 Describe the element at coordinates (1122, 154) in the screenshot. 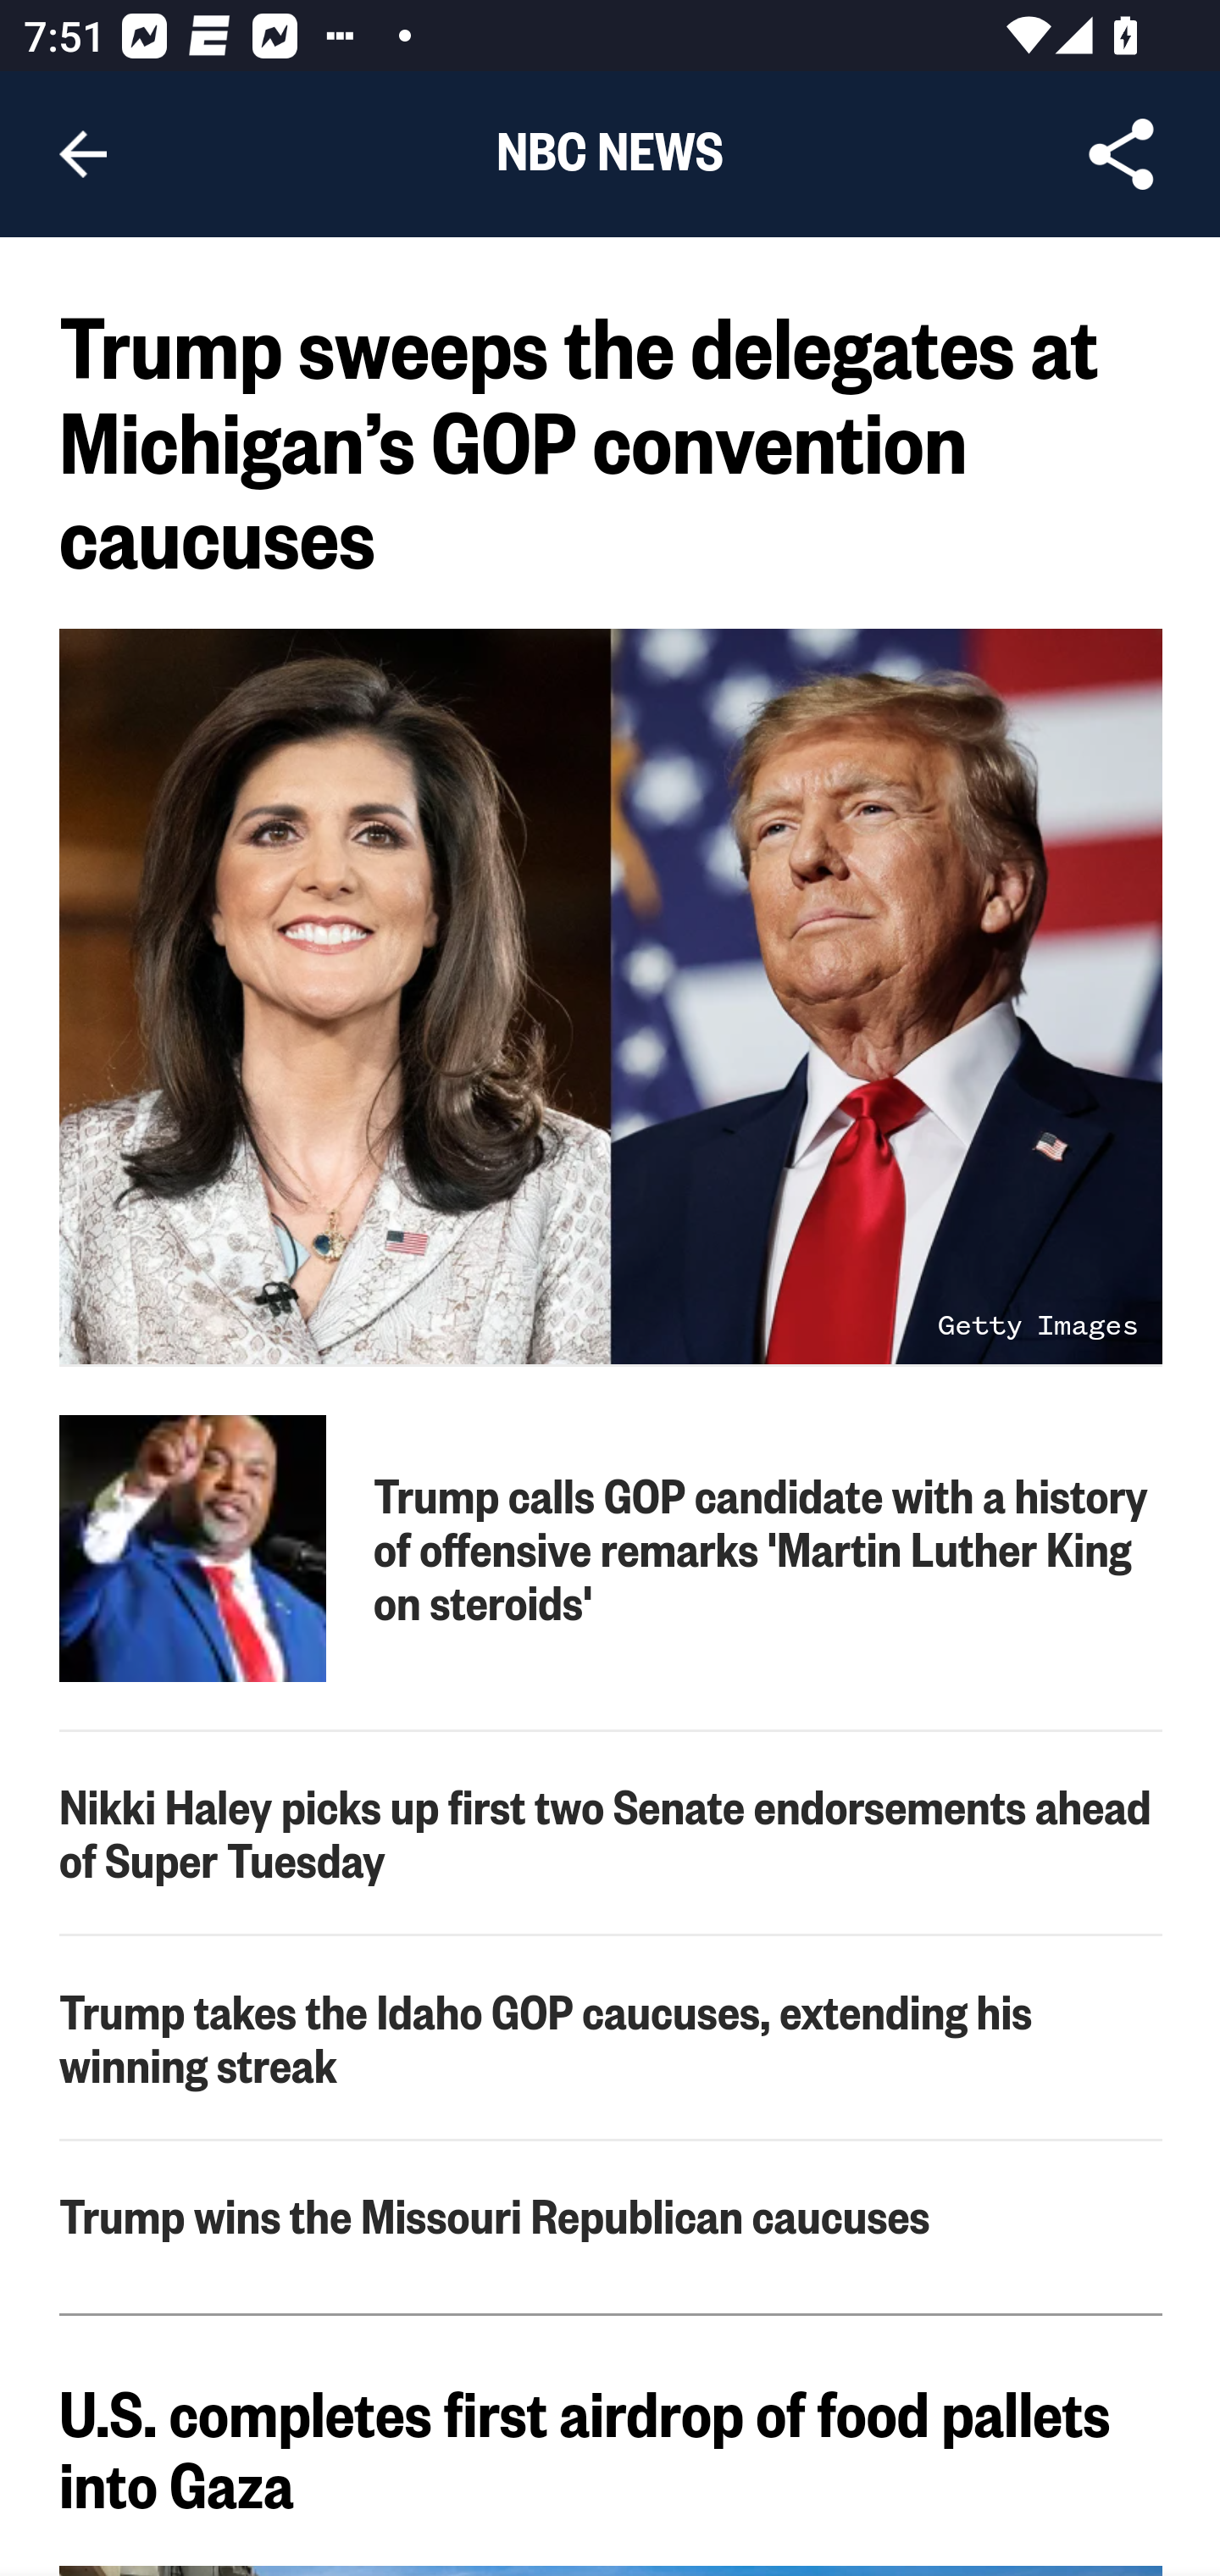

I see `Share Article, button` at that location.